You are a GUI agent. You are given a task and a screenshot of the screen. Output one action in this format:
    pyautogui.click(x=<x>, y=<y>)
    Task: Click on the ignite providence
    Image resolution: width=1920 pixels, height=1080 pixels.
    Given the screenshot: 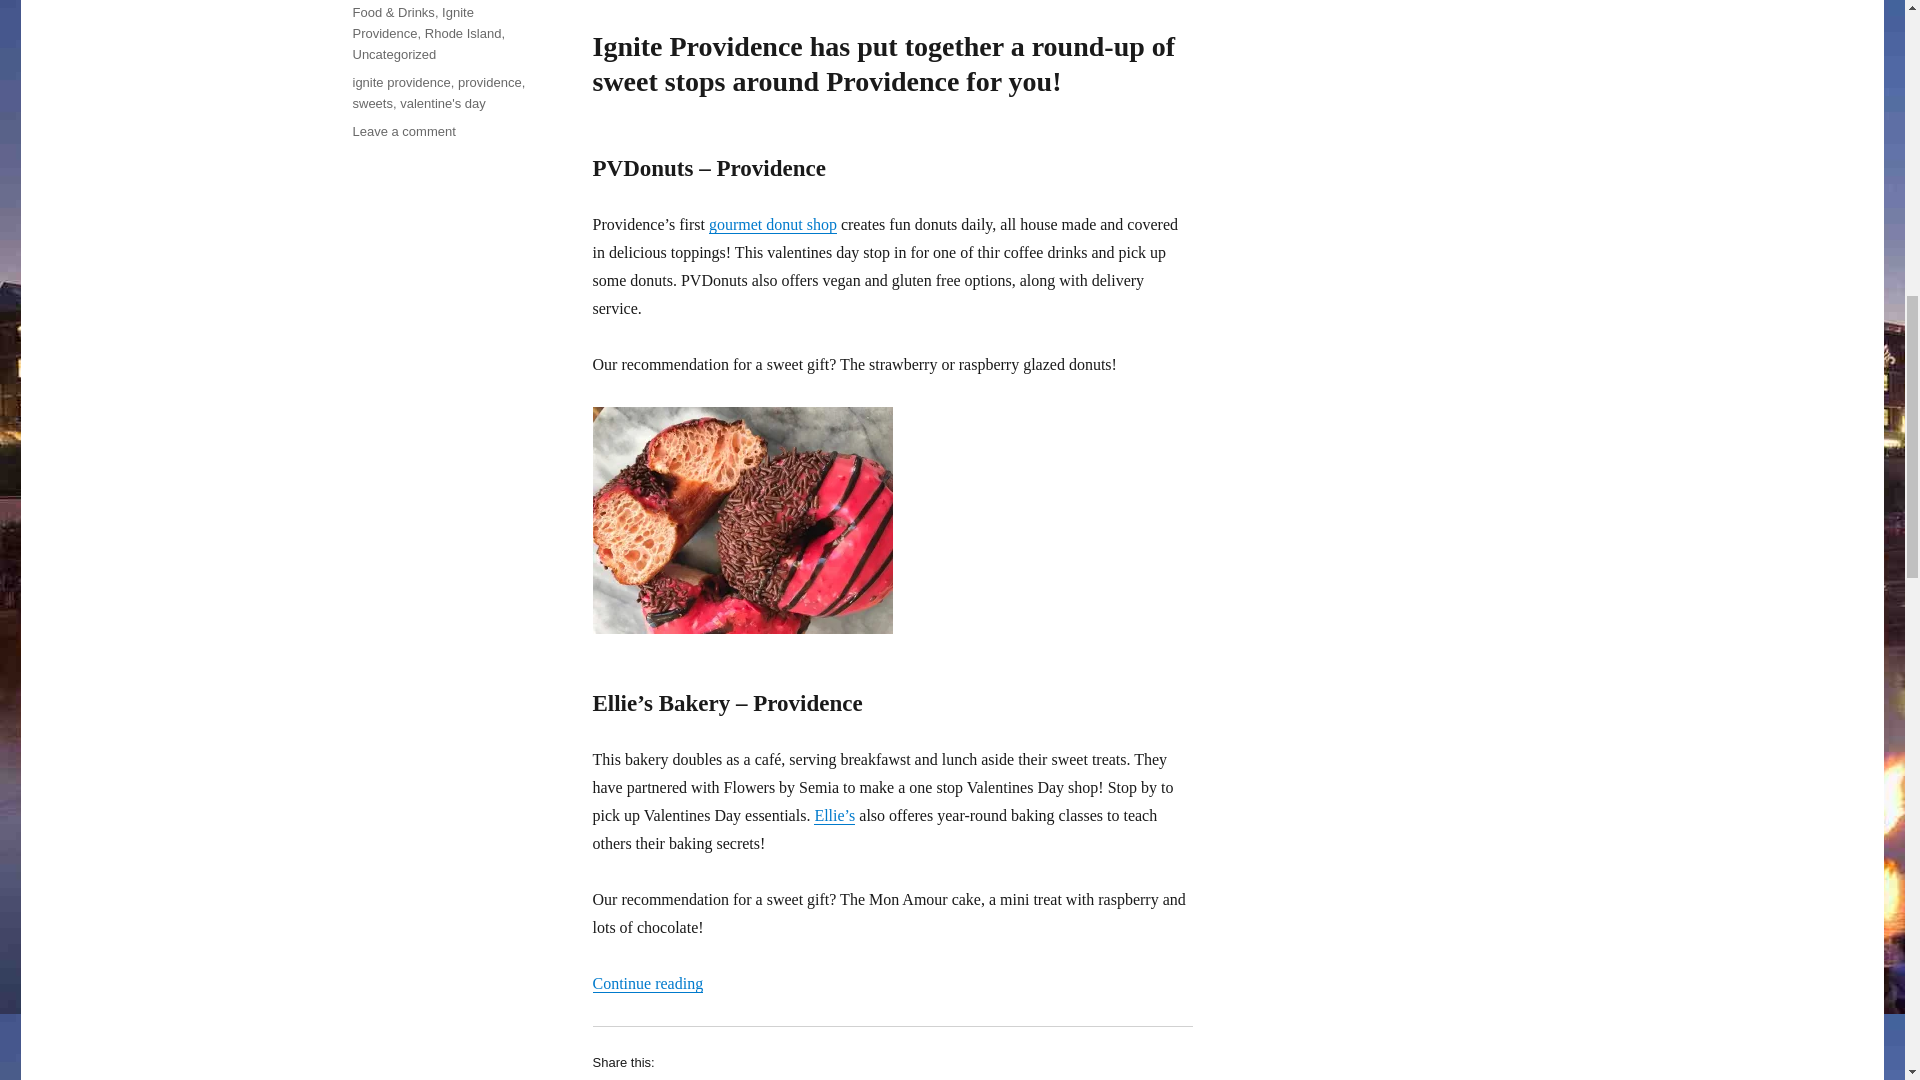 What is the action you would take?
    pyautogui.click(x=400, y=82)
    